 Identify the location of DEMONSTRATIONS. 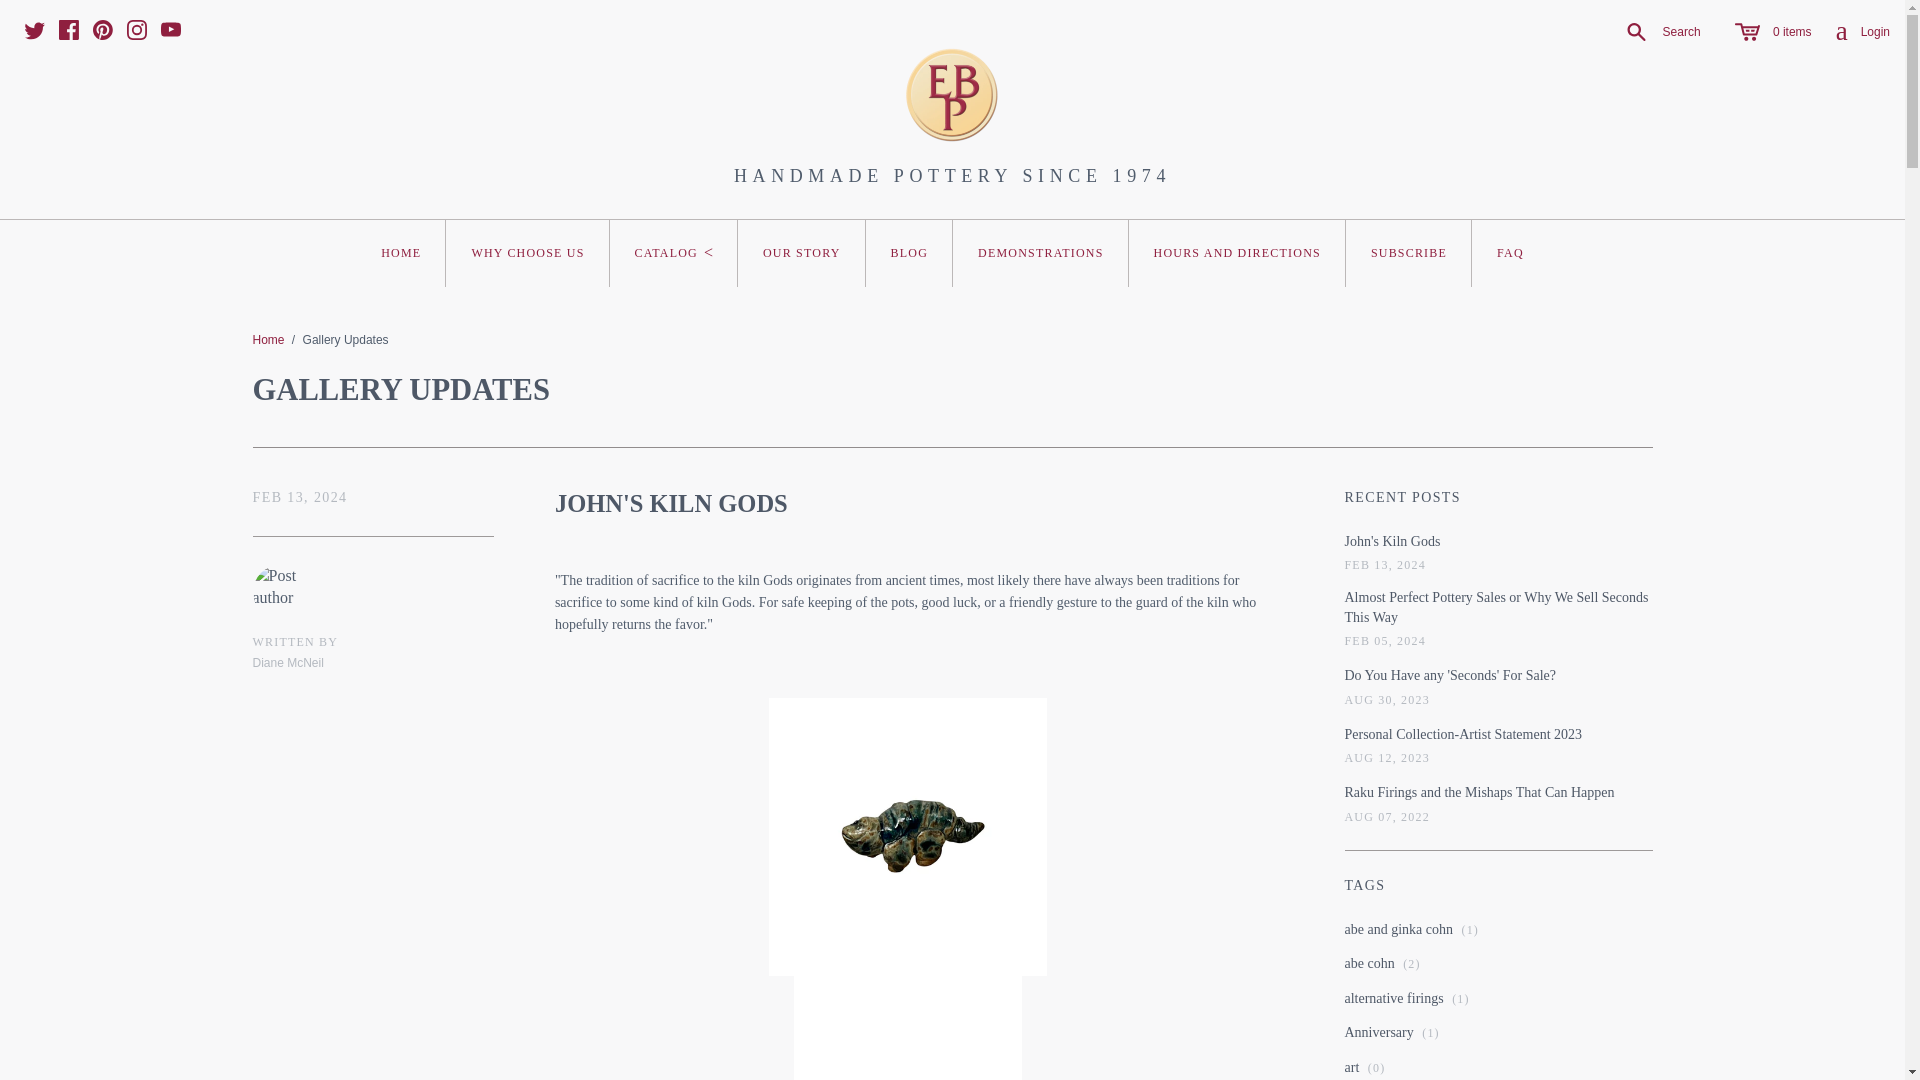
(1862, 32).